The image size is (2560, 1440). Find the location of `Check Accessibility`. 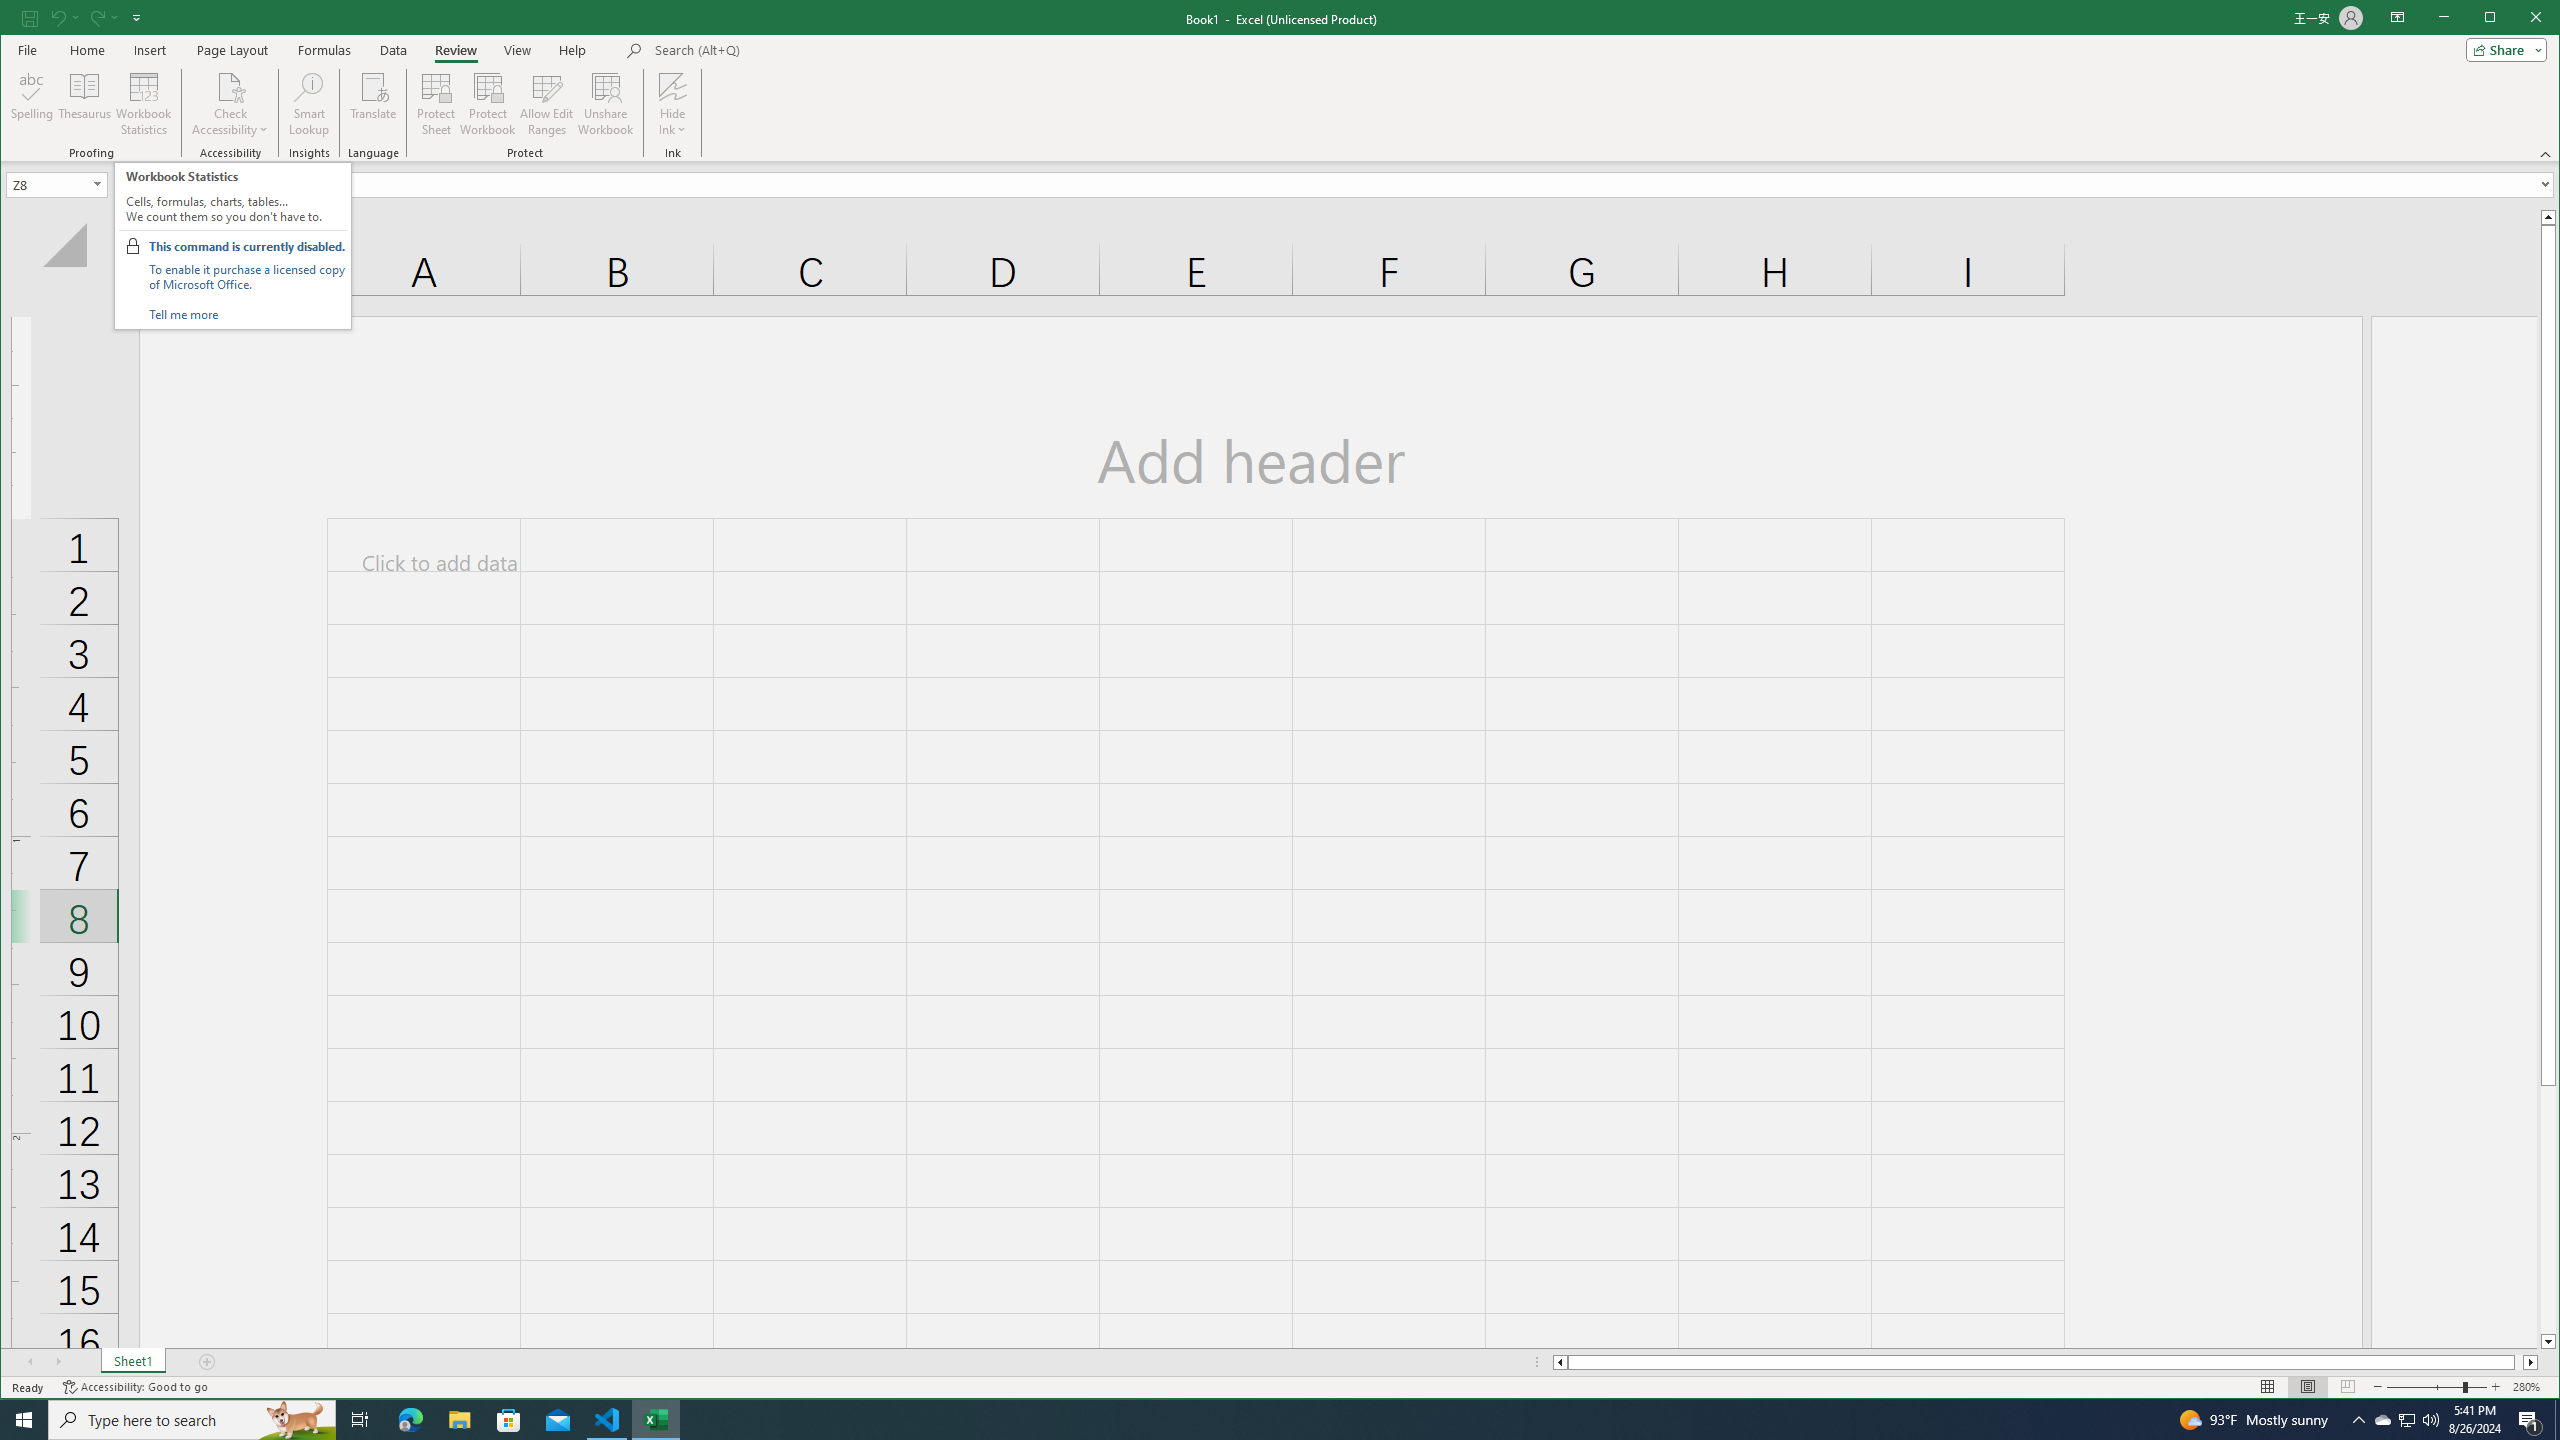

Check Accessibility is located at coordinates (230, 104).